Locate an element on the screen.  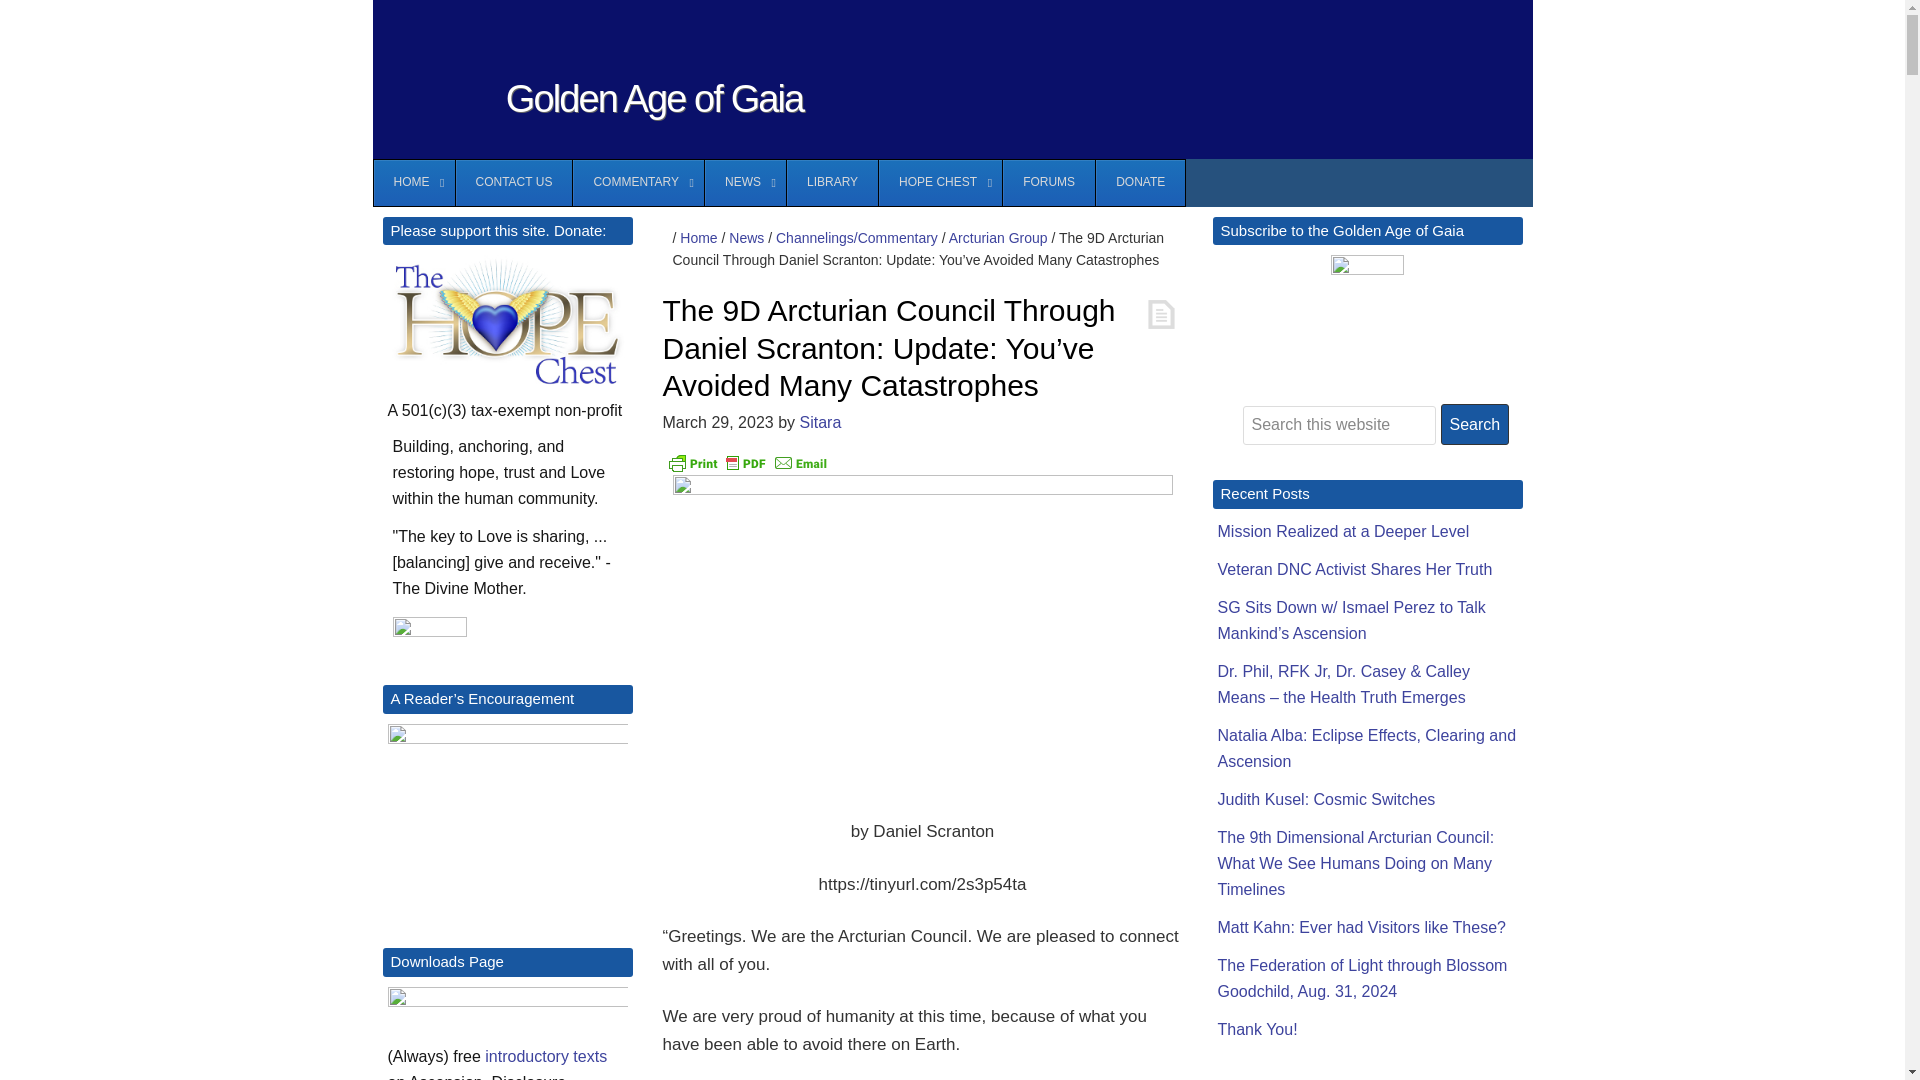
Search is located at coordinates (1474, 424).